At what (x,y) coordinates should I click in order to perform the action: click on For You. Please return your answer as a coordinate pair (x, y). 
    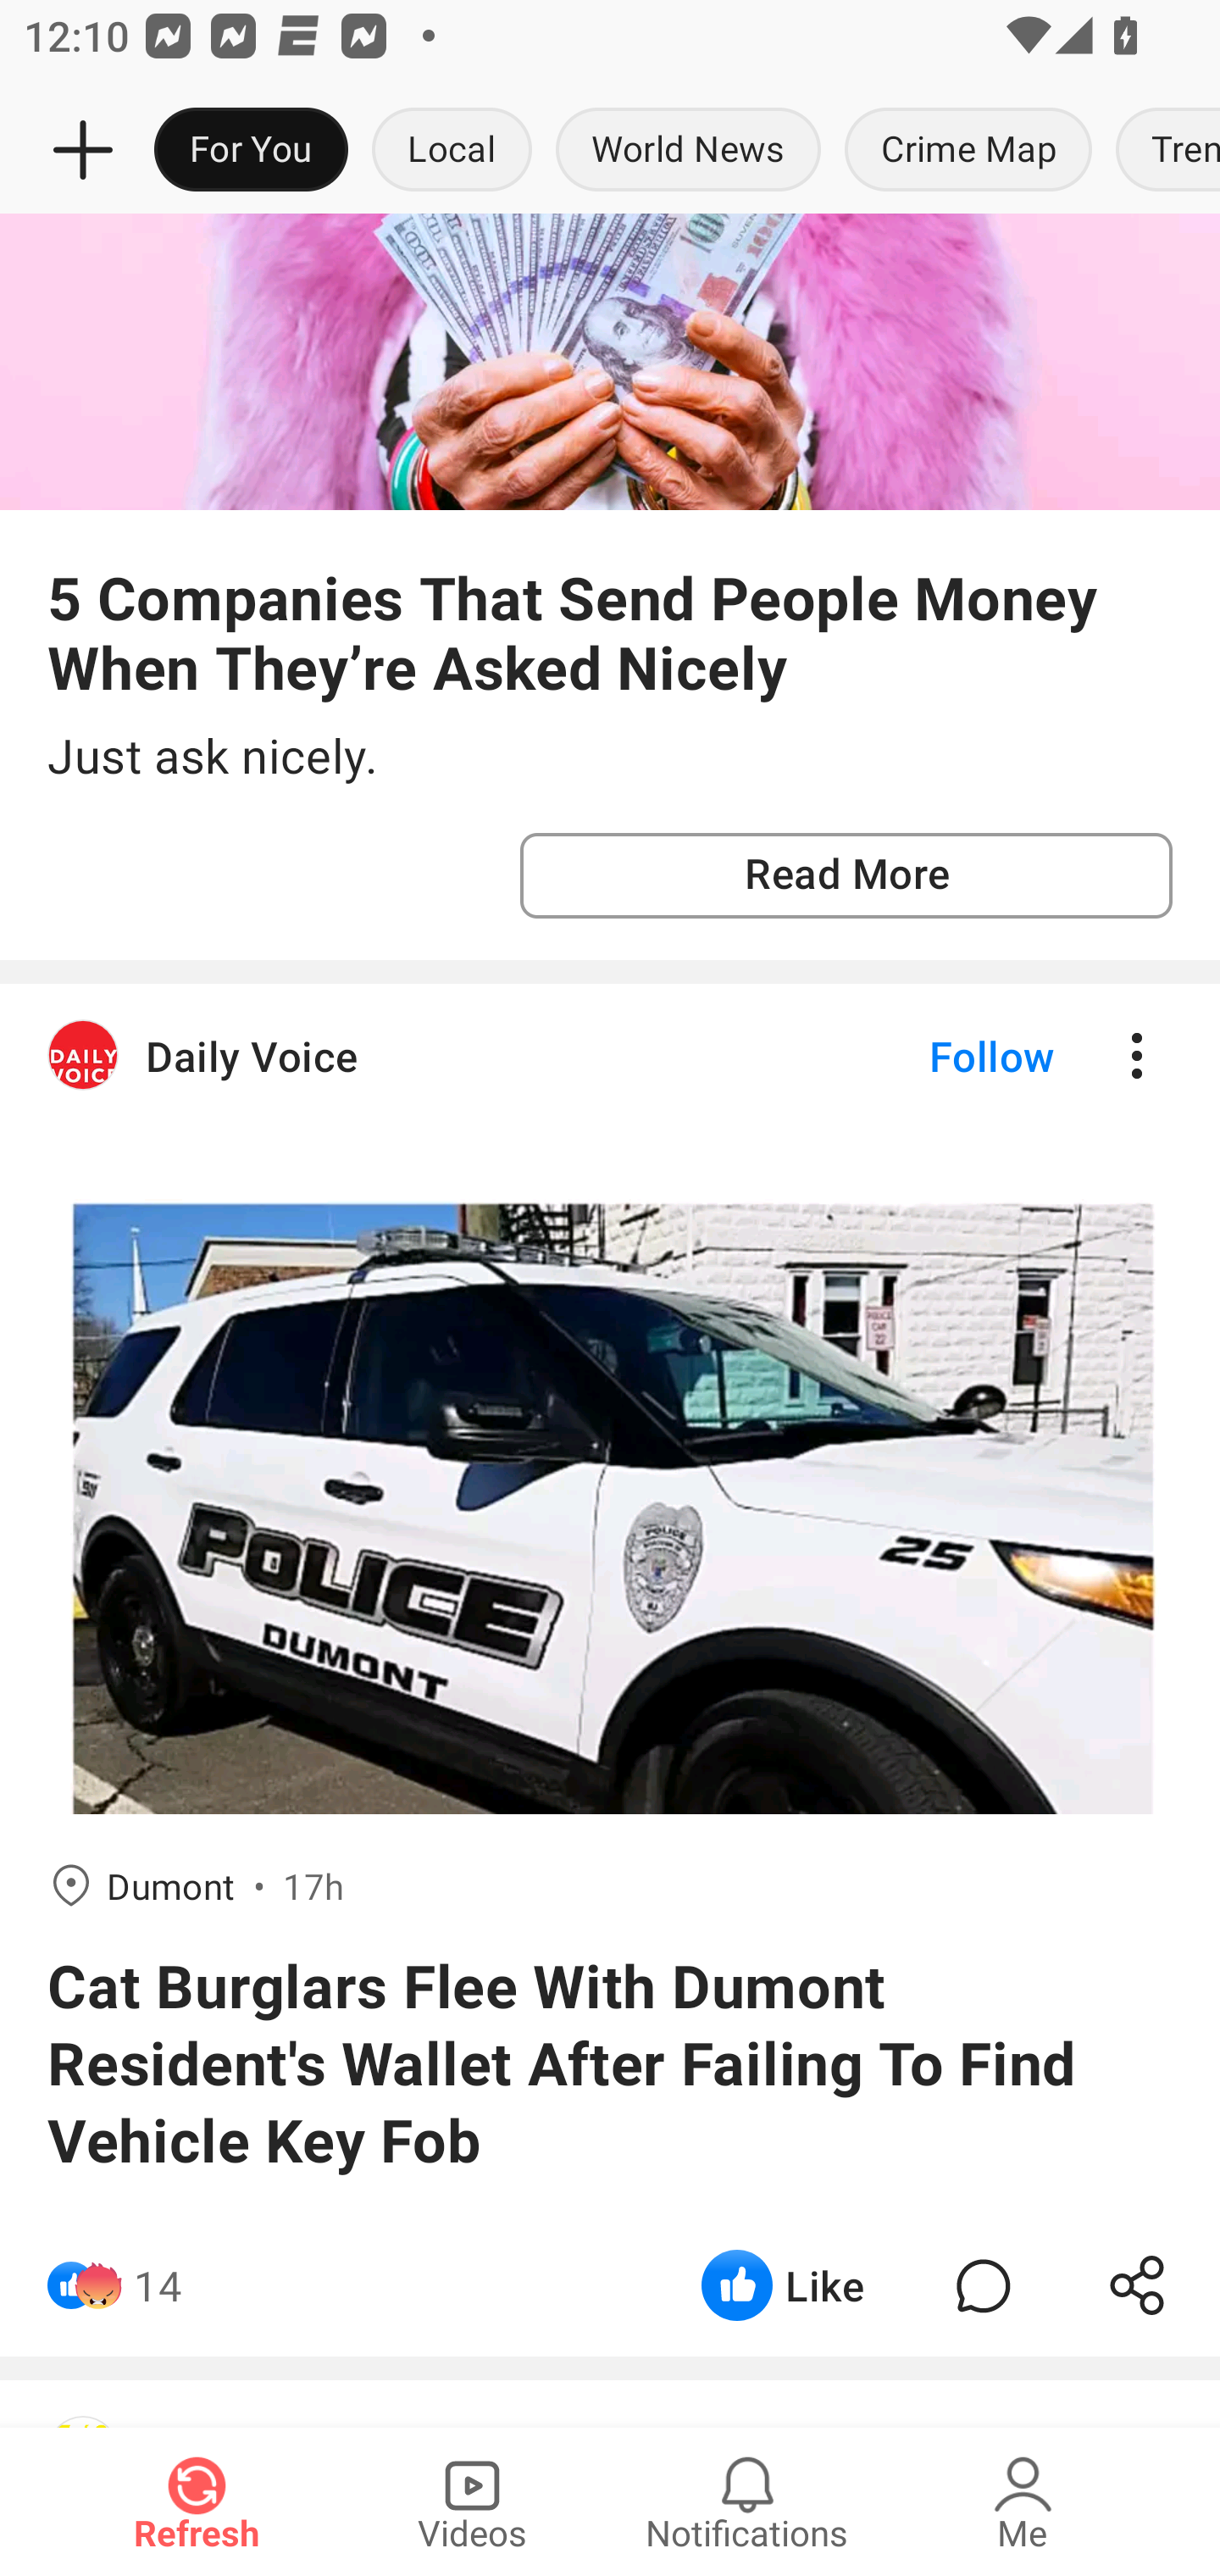
    Looking at the image, I should click on (251, 151).